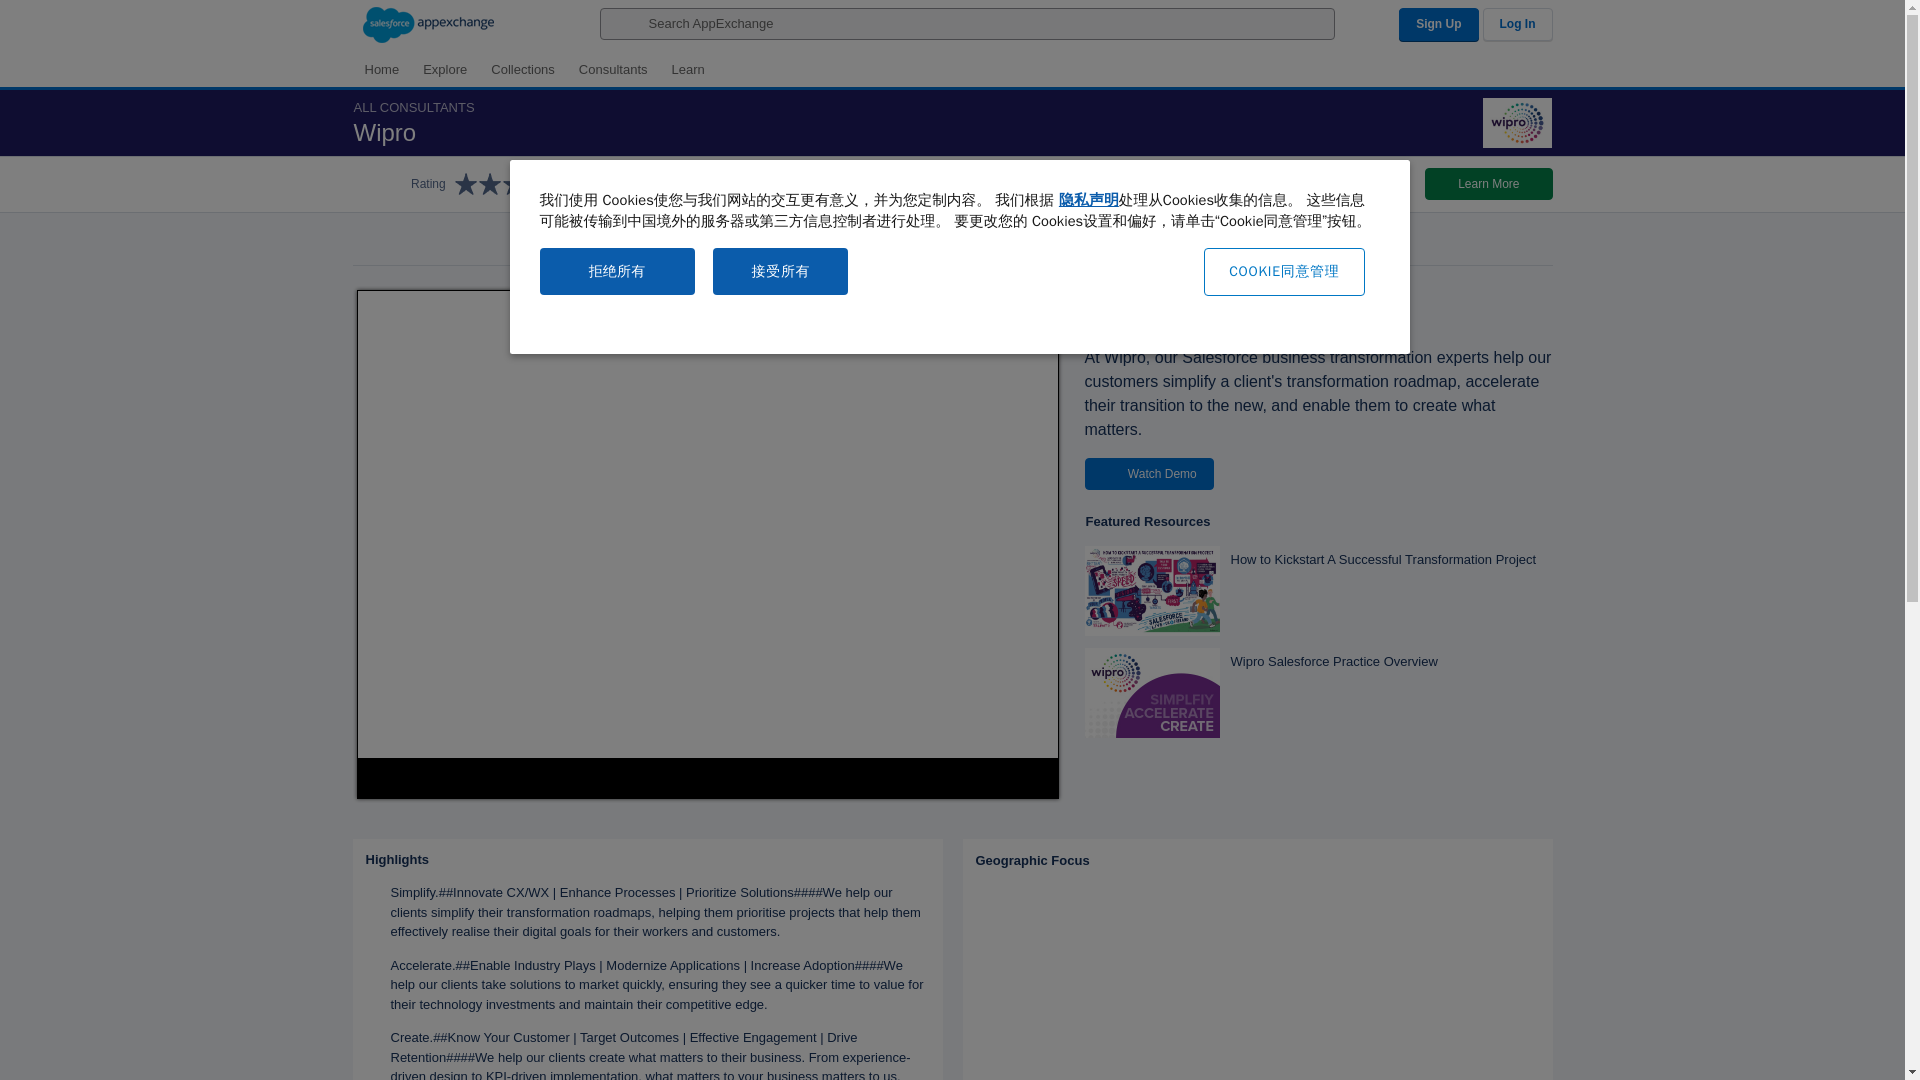 The width and height of the screenshot is (1920, 1080). Describe the element at coordinates (1516, 24) in the screenshot. I see `Log In` at that location.